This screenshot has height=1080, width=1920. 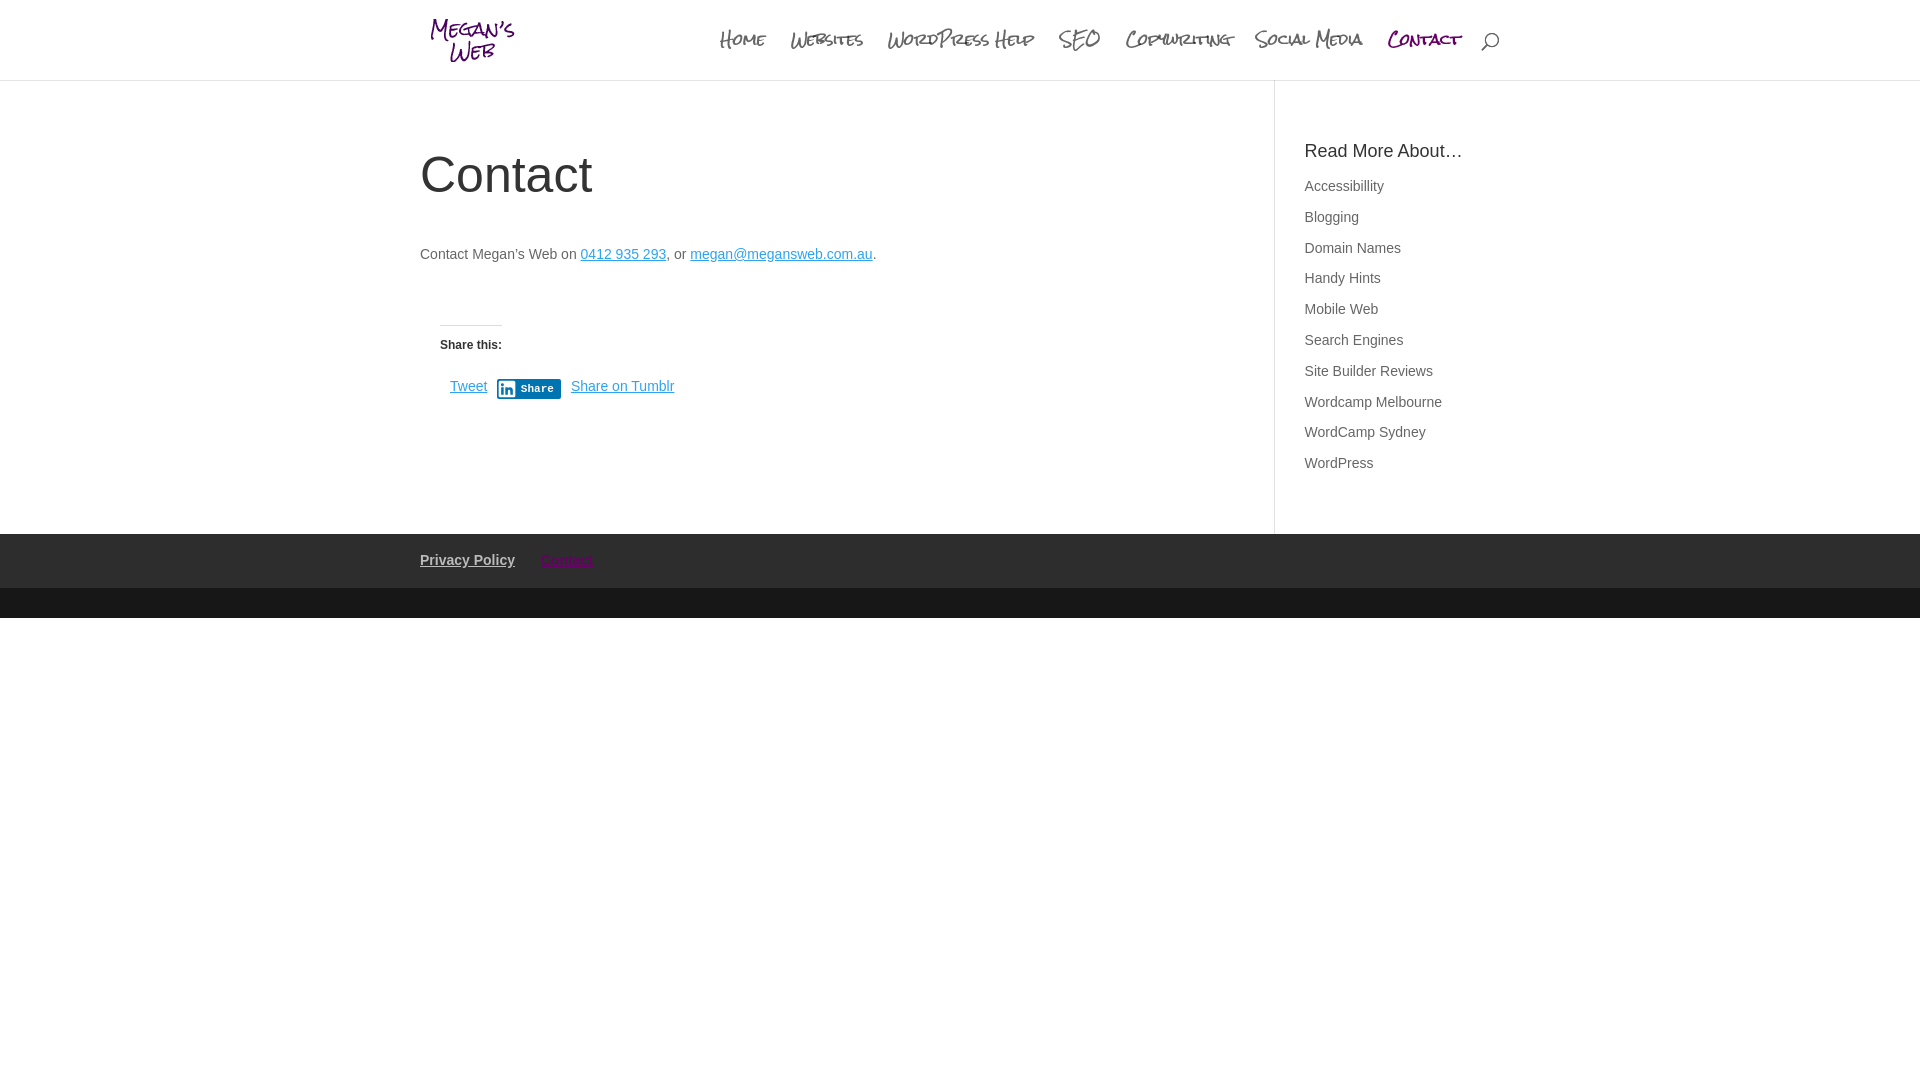 What do you see at coordinates (1332, 217) in the screenshot?
I see `Blogging` at bounding box center [1332, 217].